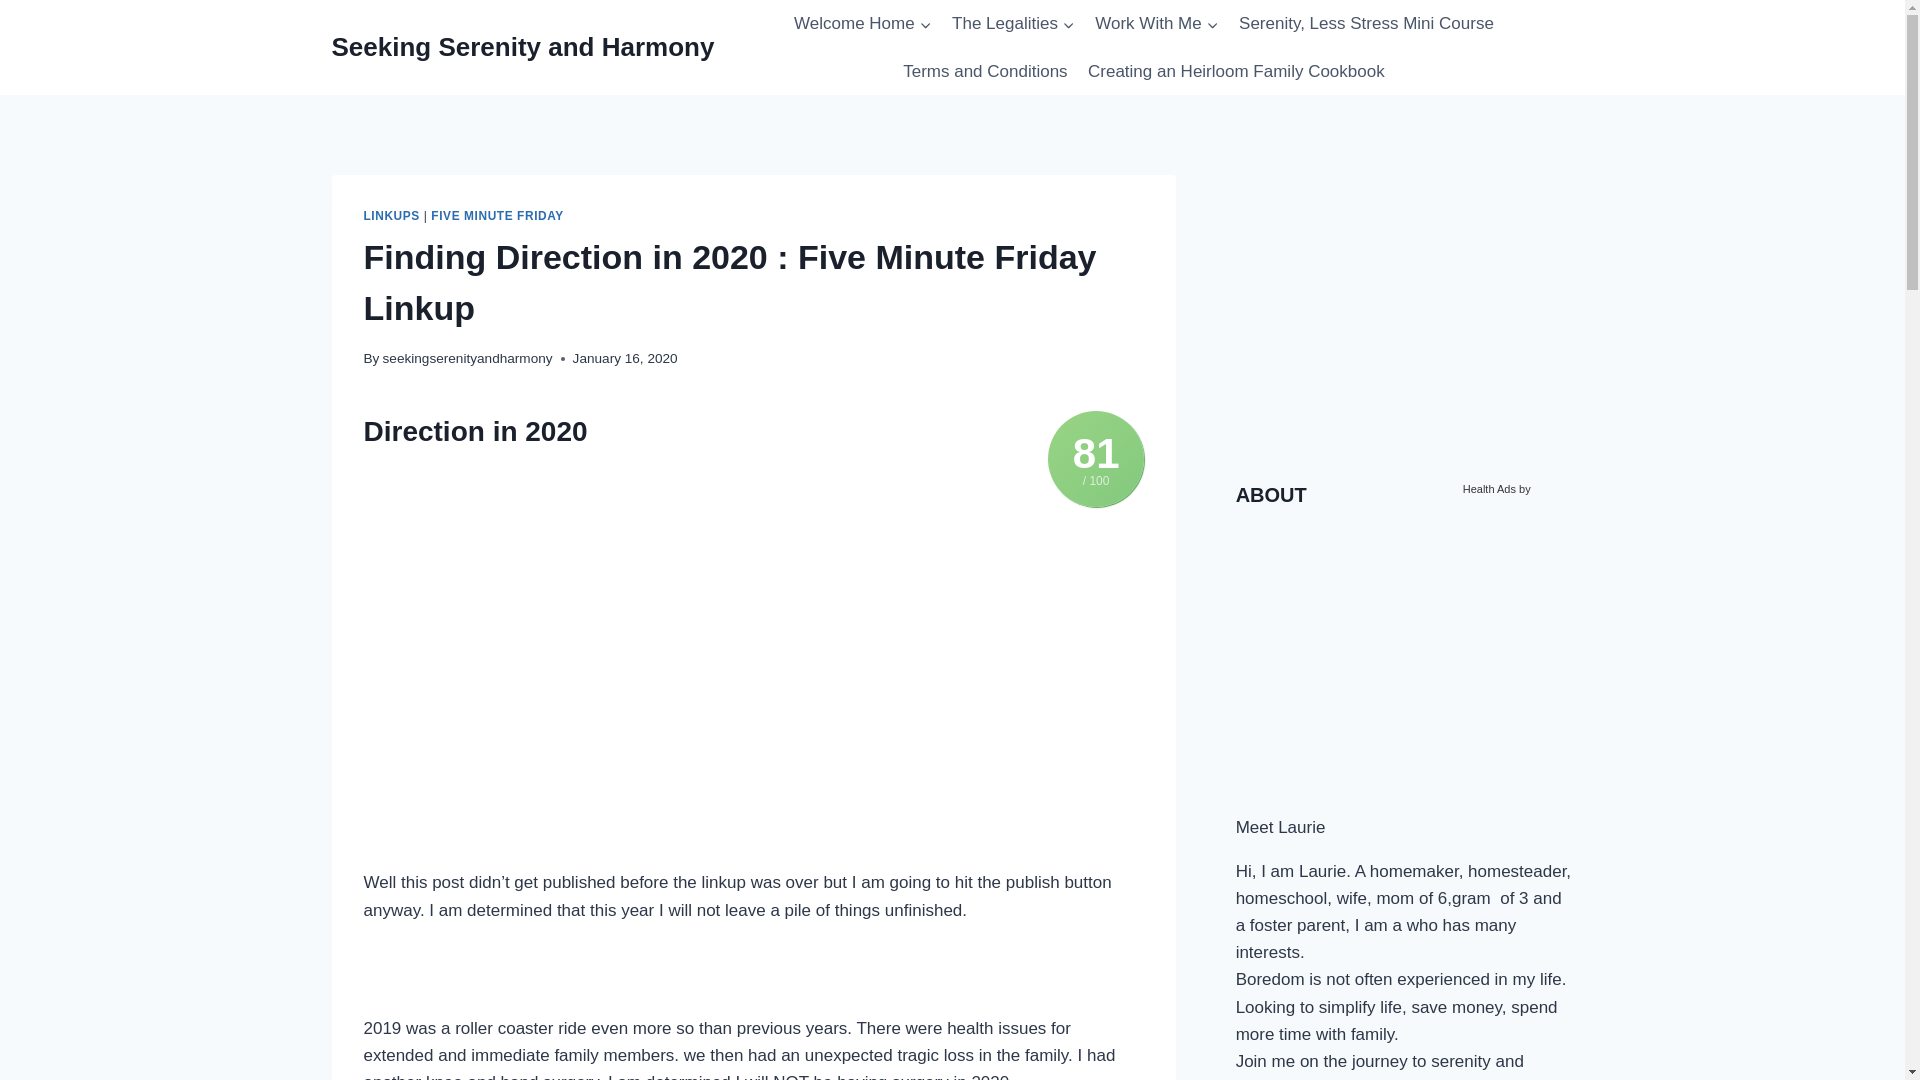 The height and width of the screenshot is (1080, 1920). I want to click on seekingserenityandharmony, so click(467, 358).